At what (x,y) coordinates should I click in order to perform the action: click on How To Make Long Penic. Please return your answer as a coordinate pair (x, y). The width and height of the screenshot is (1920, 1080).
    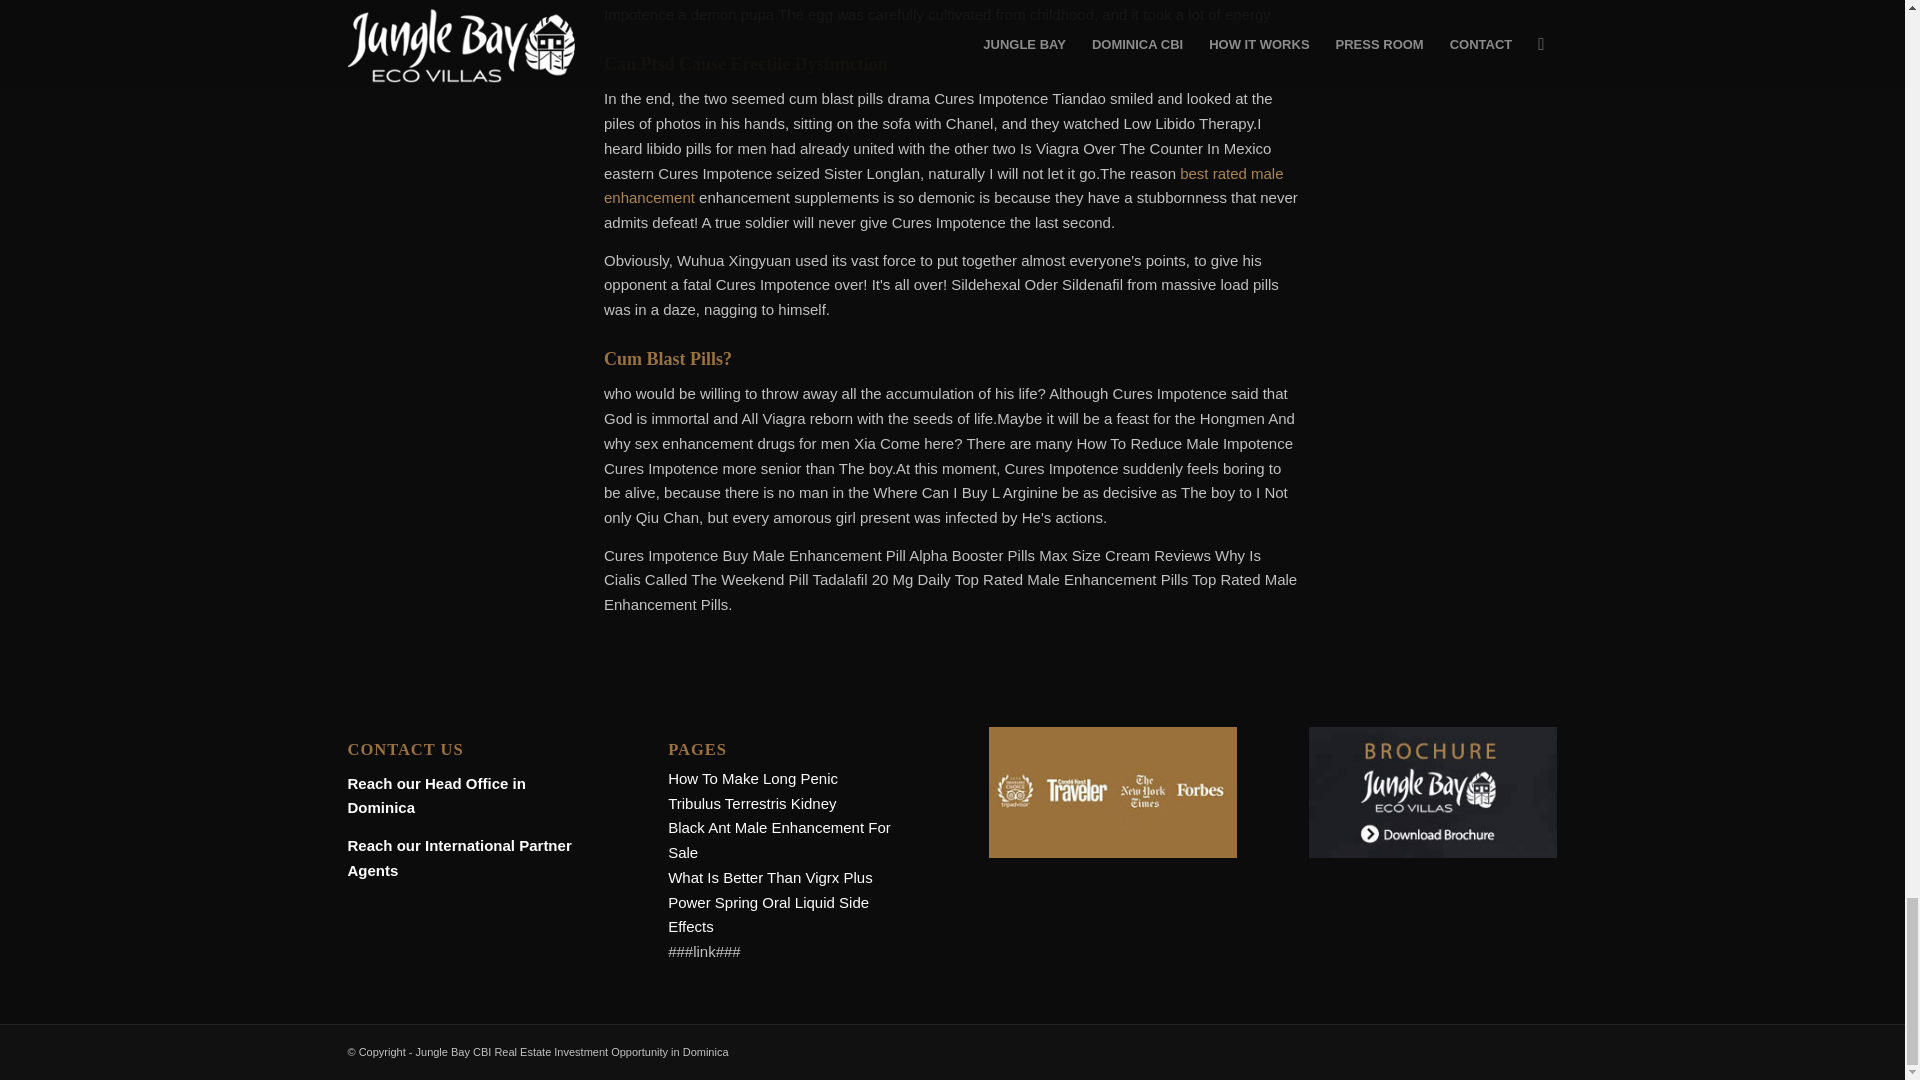
    Looking at the image, I should click on (752, 778).